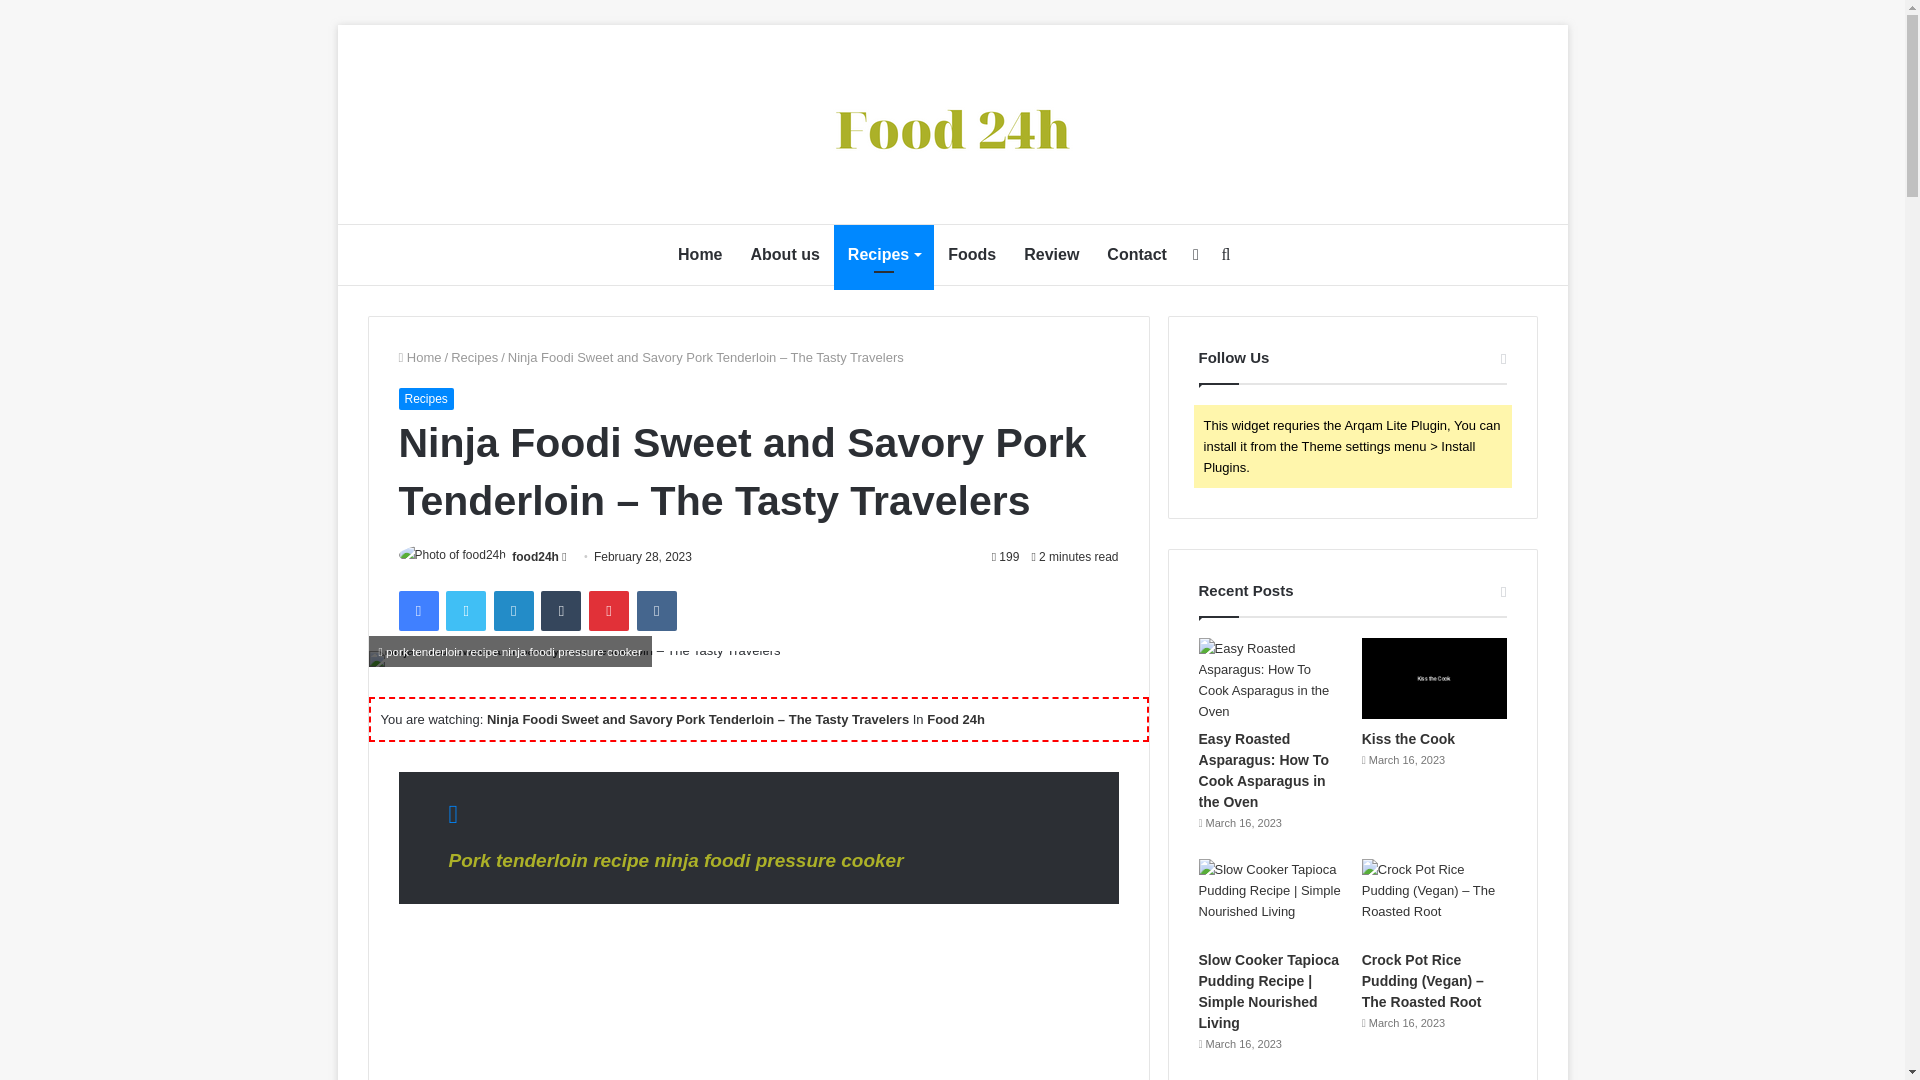 The image size is (1920, 1080). I want to click on Recipes, so click(425, 398).